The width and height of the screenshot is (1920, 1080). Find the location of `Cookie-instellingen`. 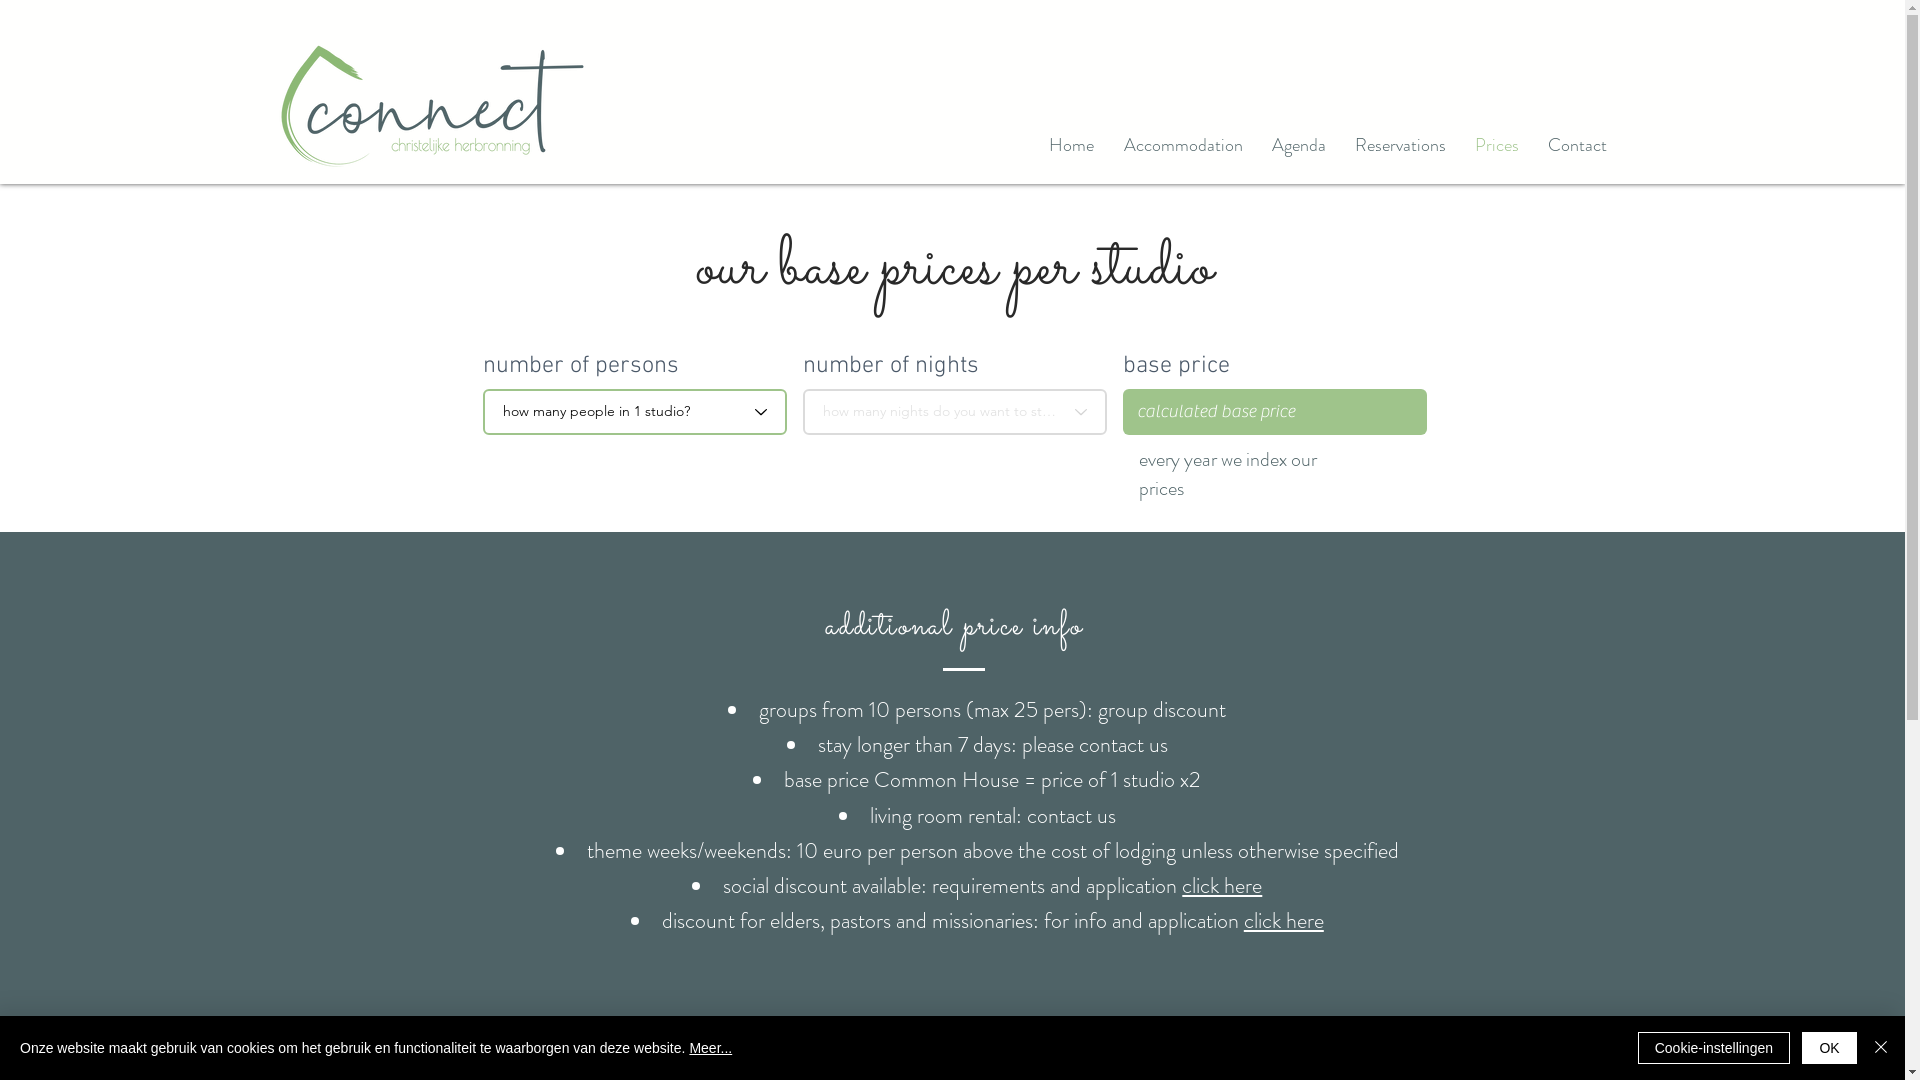

Cookie-instellingen is located at coordinates (1714, 1048).